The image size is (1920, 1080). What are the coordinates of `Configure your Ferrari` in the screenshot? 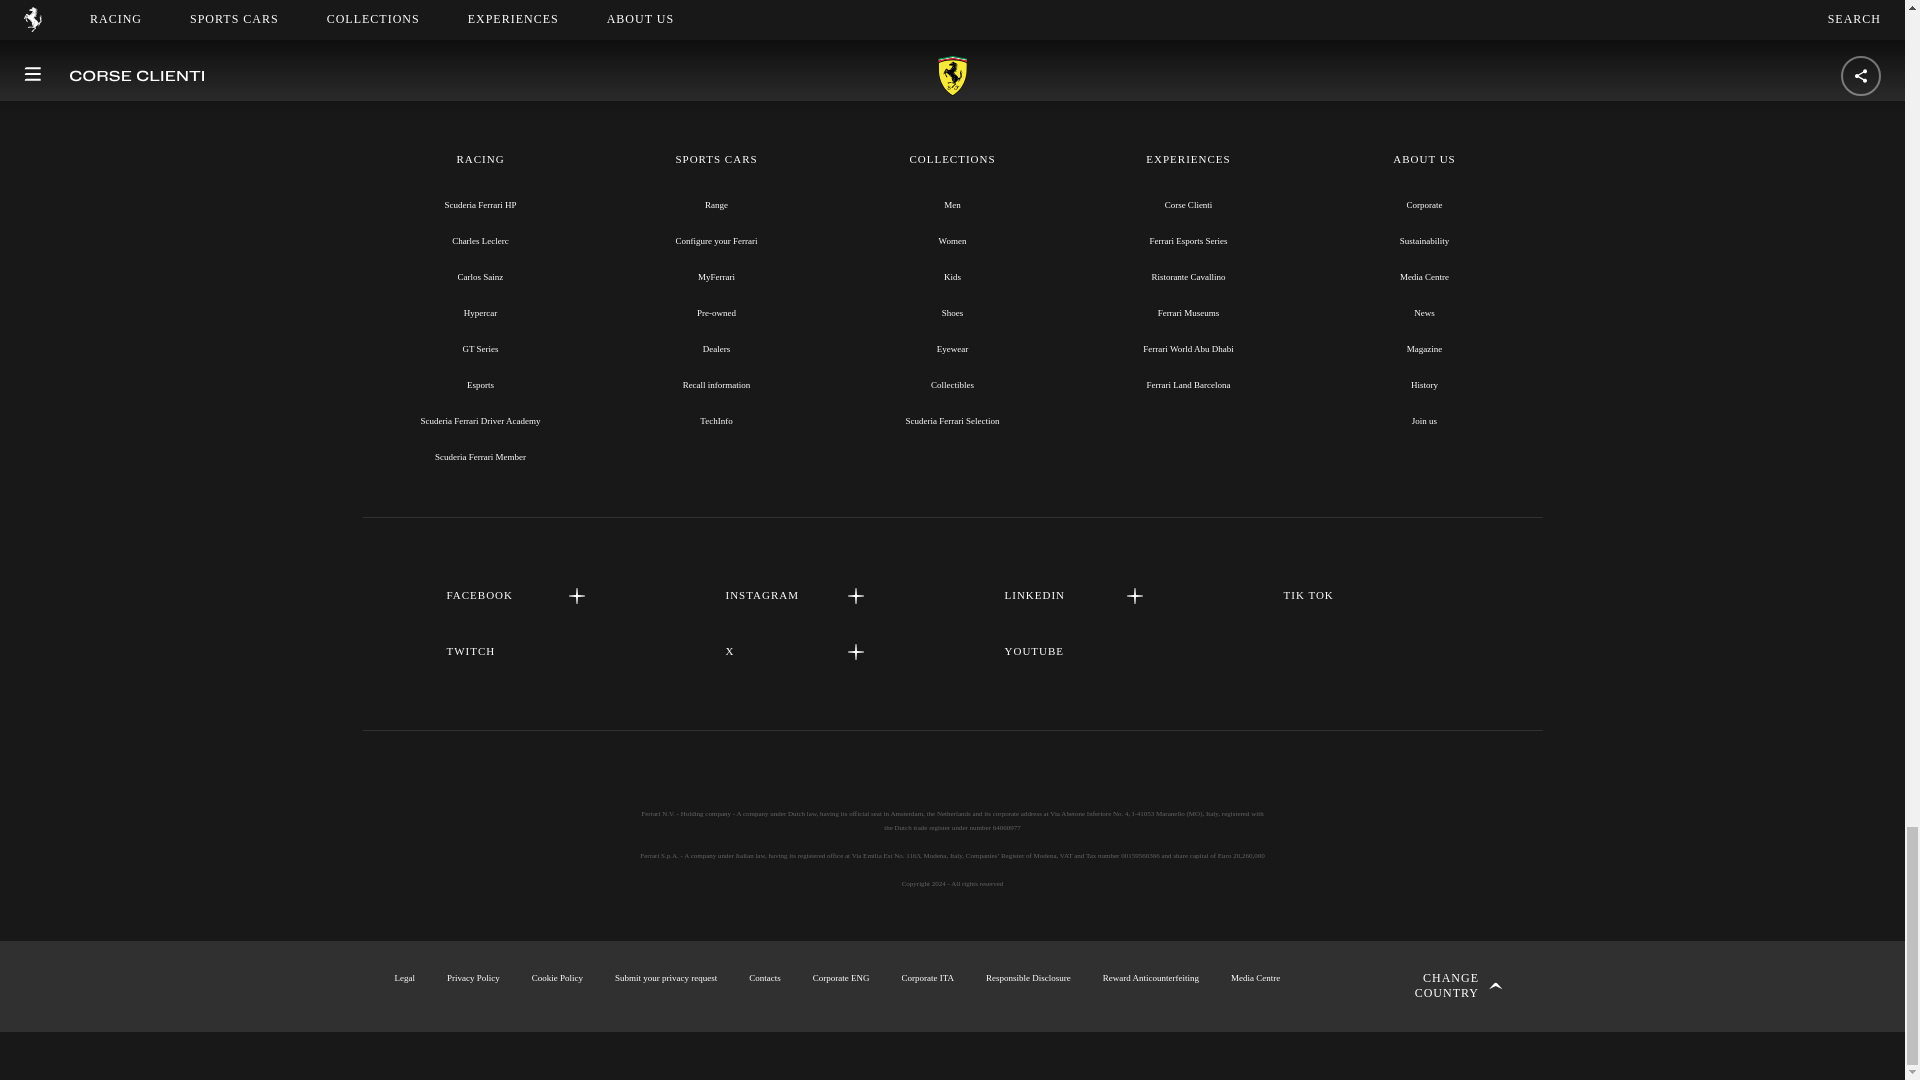 It's located at (716, 241).